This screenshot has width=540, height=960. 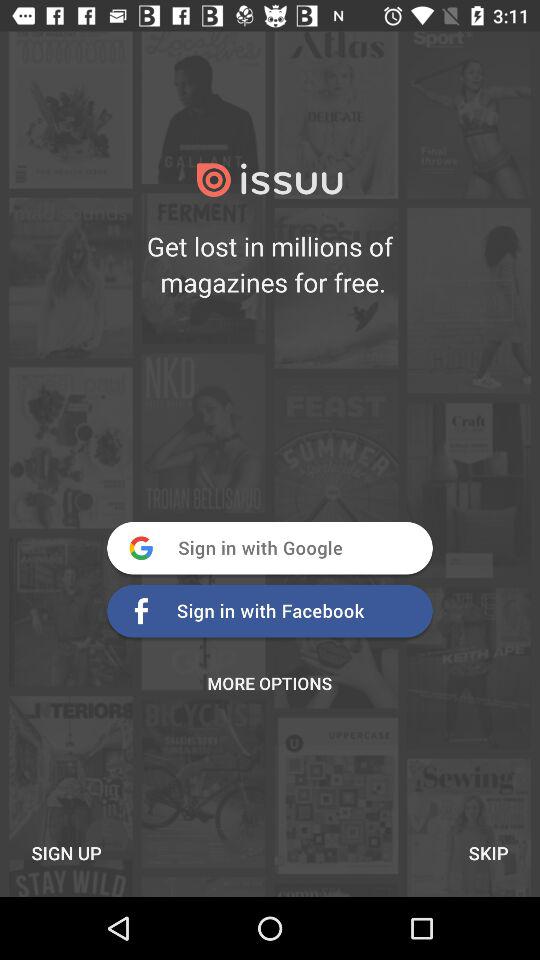 I want to click on turn on the skip icon, so click(x=488, y=852).